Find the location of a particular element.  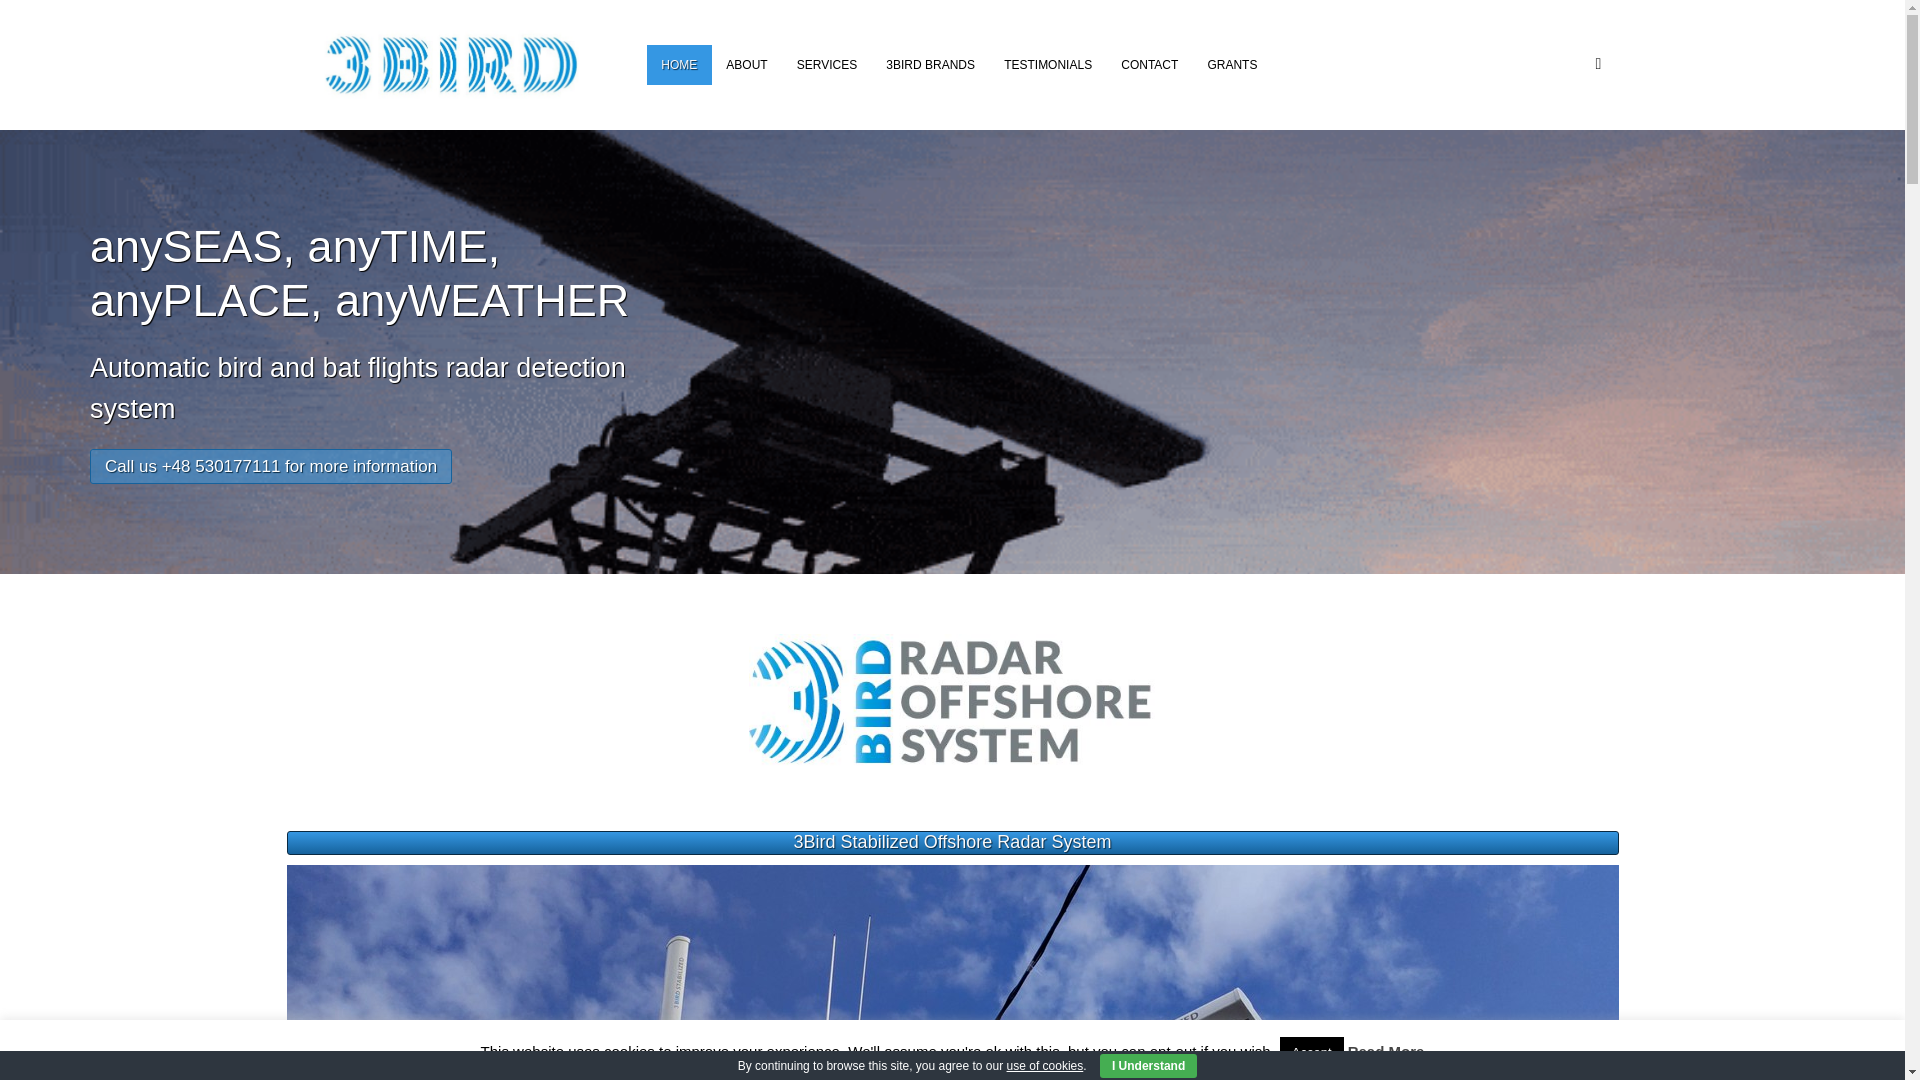

GRANTS is located at coordinates (1232, 65).